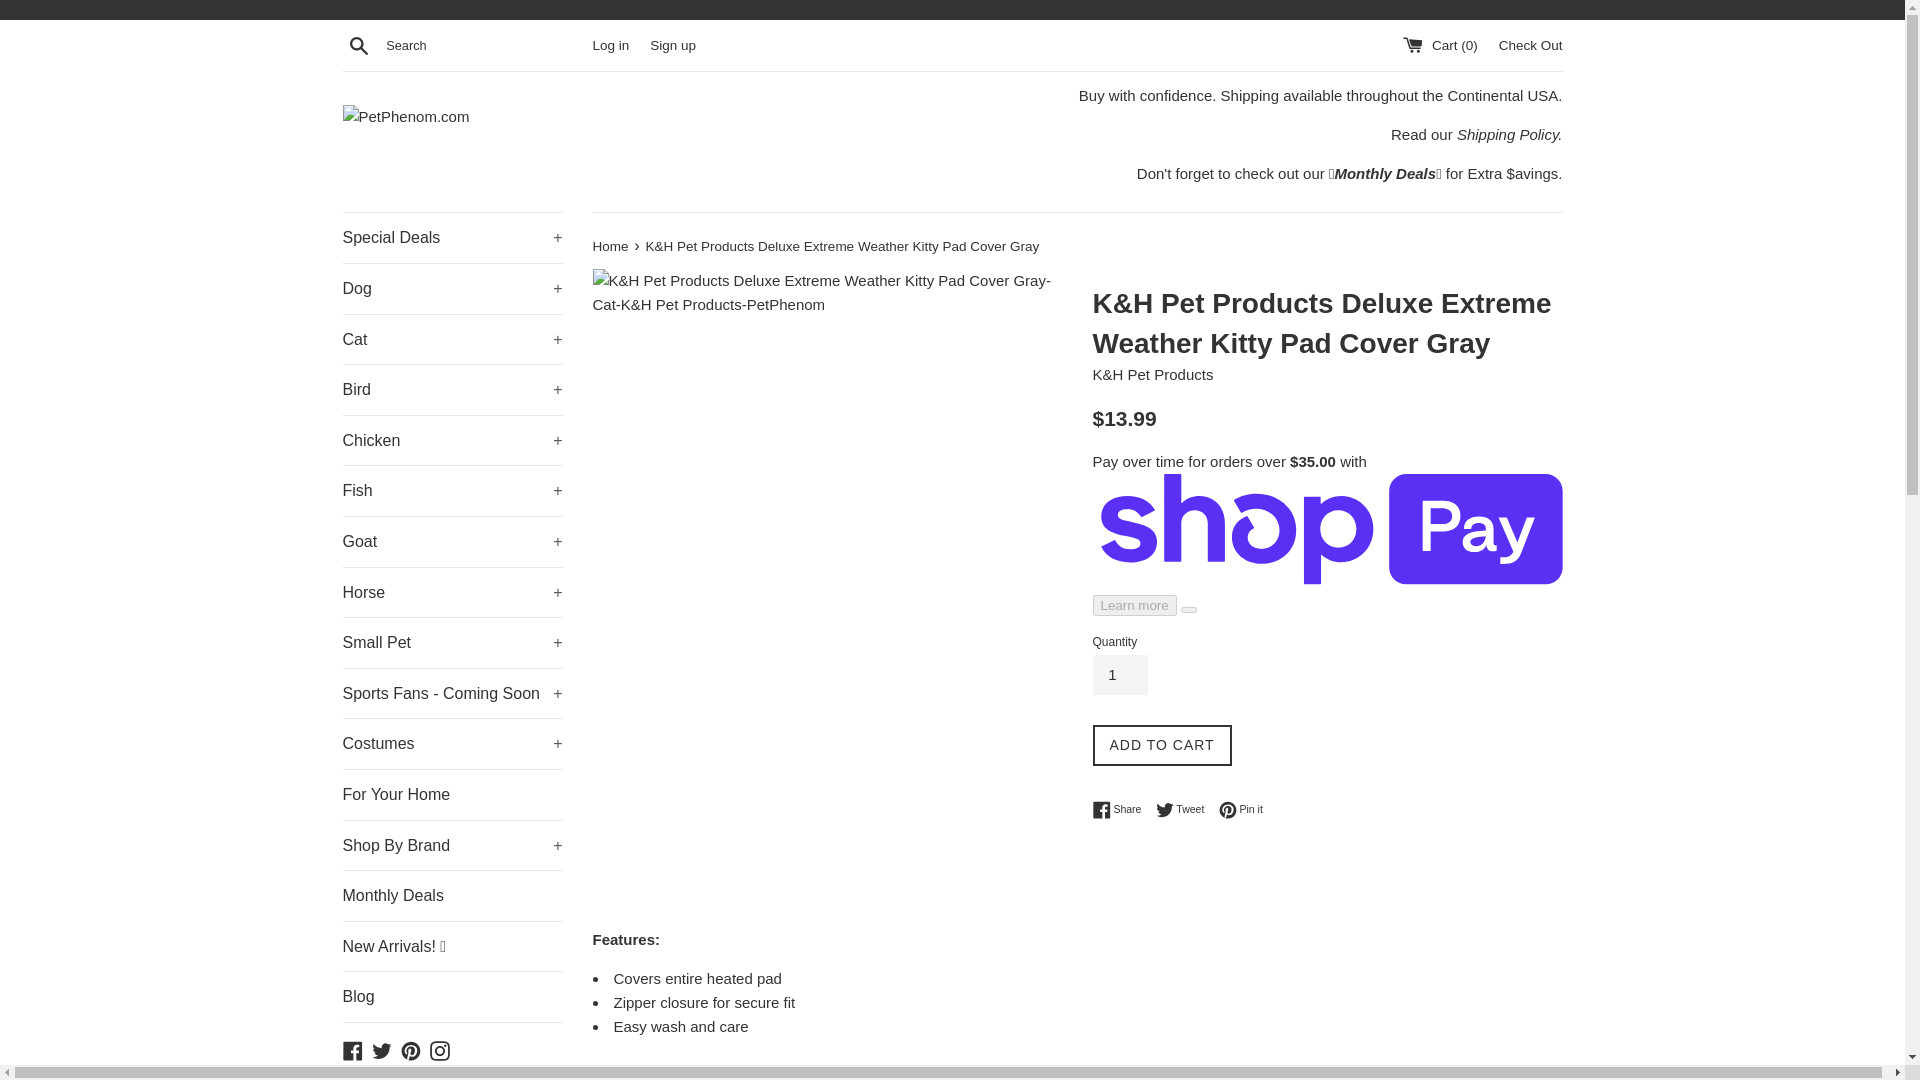 Image resolution: width=1920 pixels, height=1080 pixels. Describe the element at coordinates (1530, 44) in the screenshot. I see `Check Out` at that location.